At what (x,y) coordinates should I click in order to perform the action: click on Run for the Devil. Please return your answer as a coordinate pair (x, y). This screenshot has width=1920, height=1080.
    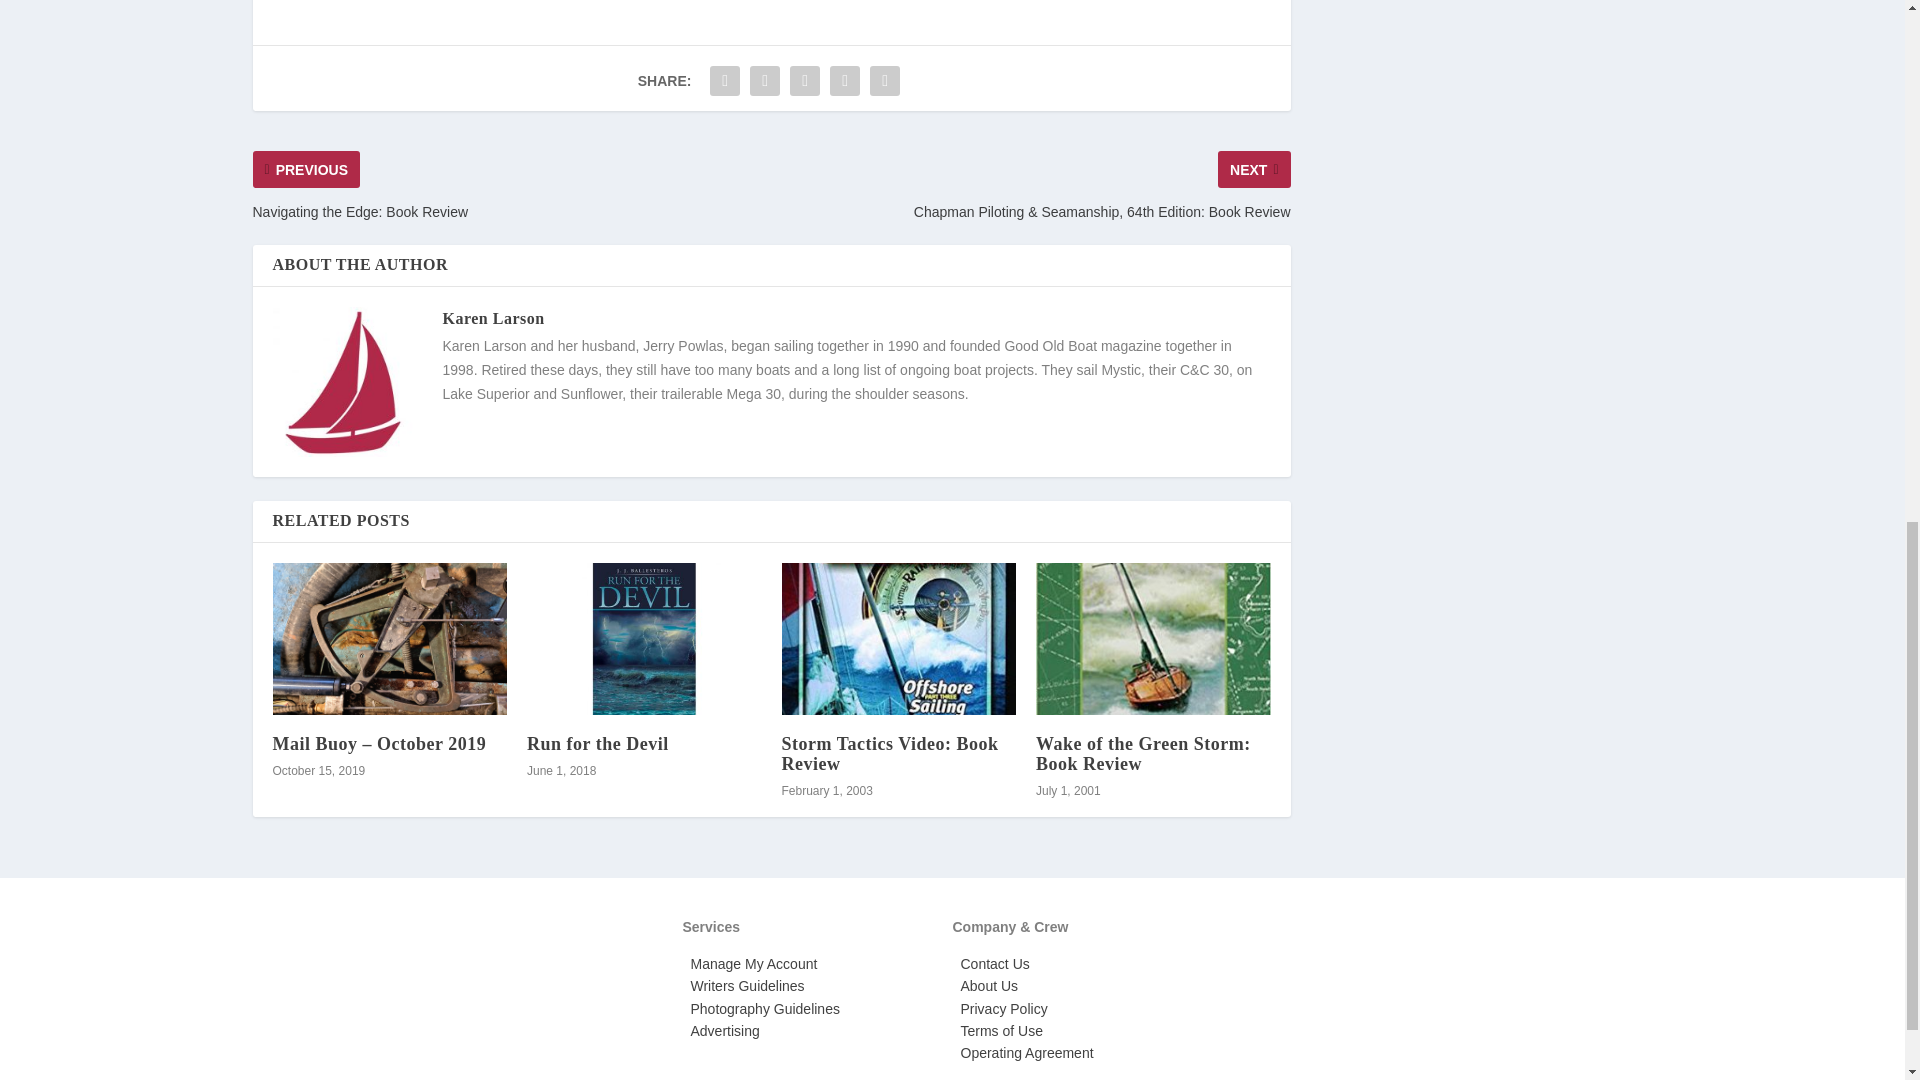
    Looking at the image, I should click on (644, 638).